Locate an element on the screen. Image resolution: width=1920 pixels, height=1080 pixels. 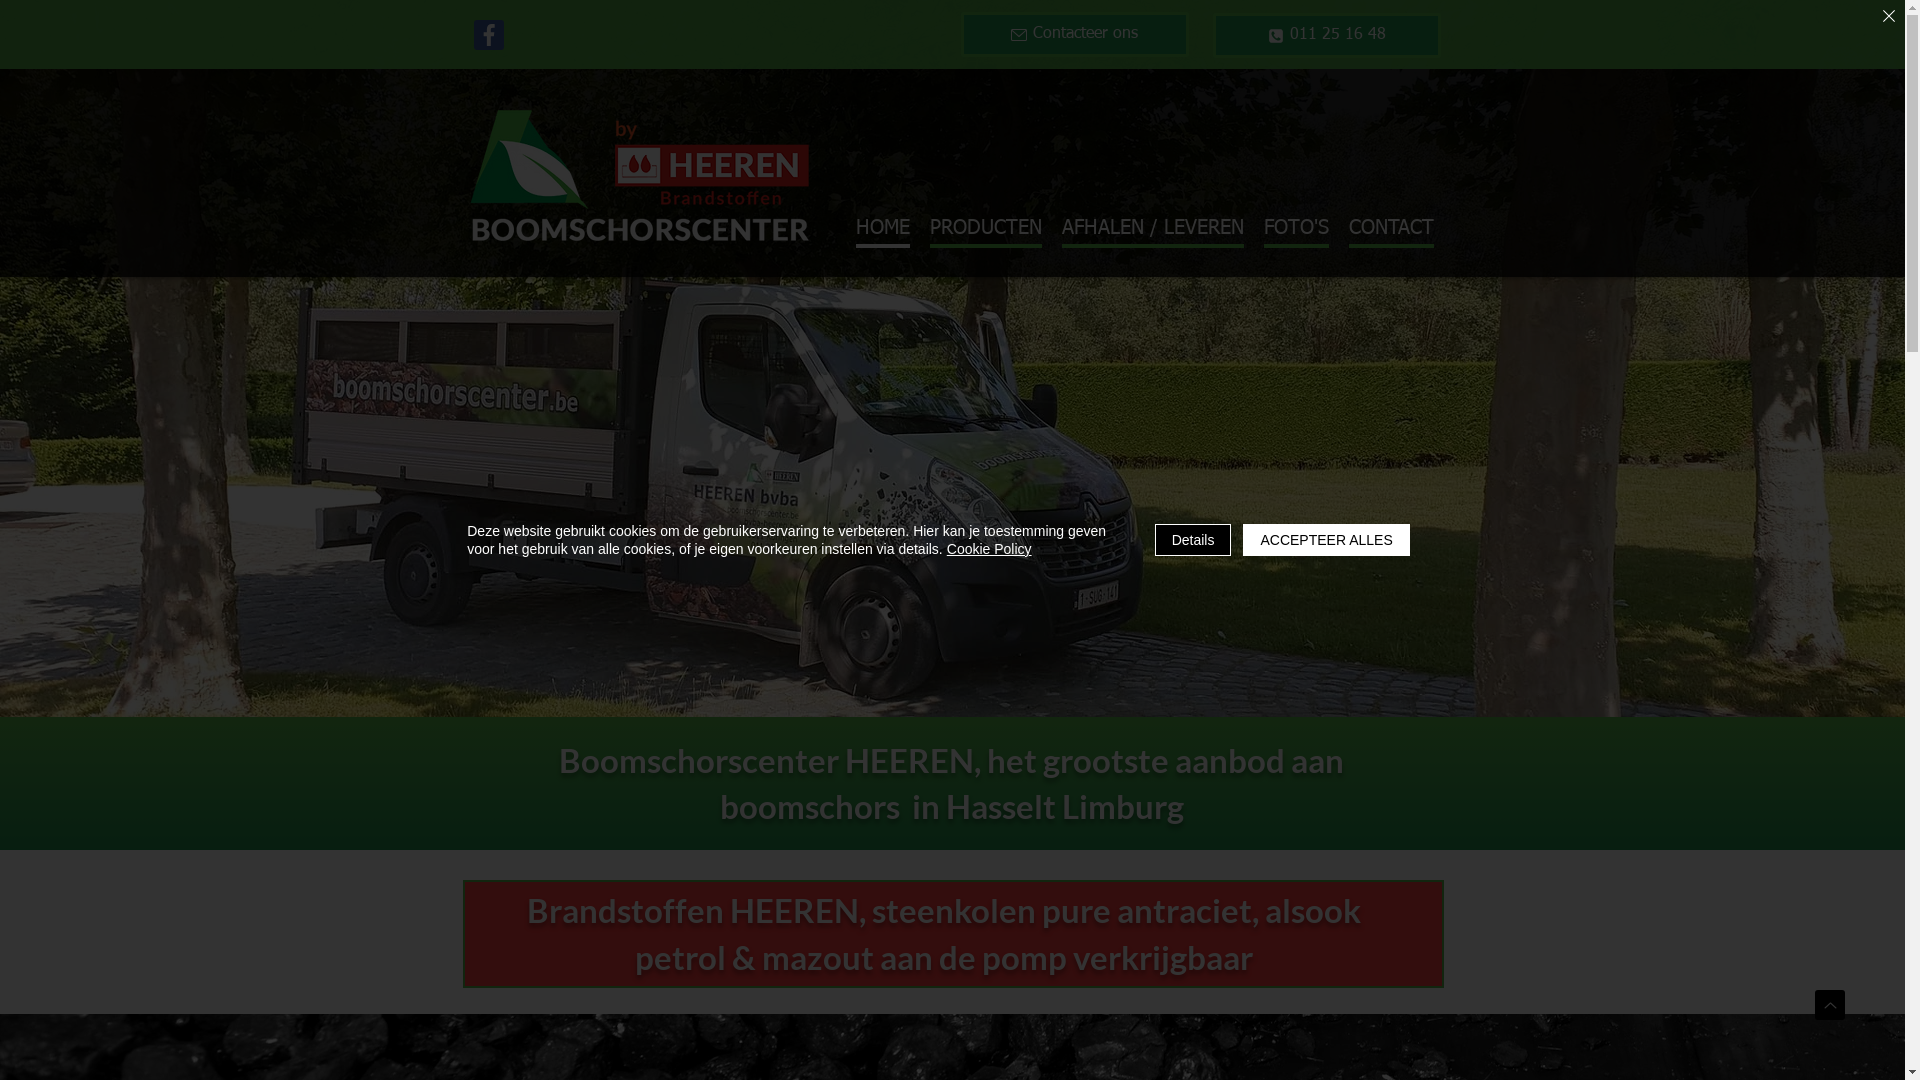
Cookie Policy is located at coordinates (990, 549).